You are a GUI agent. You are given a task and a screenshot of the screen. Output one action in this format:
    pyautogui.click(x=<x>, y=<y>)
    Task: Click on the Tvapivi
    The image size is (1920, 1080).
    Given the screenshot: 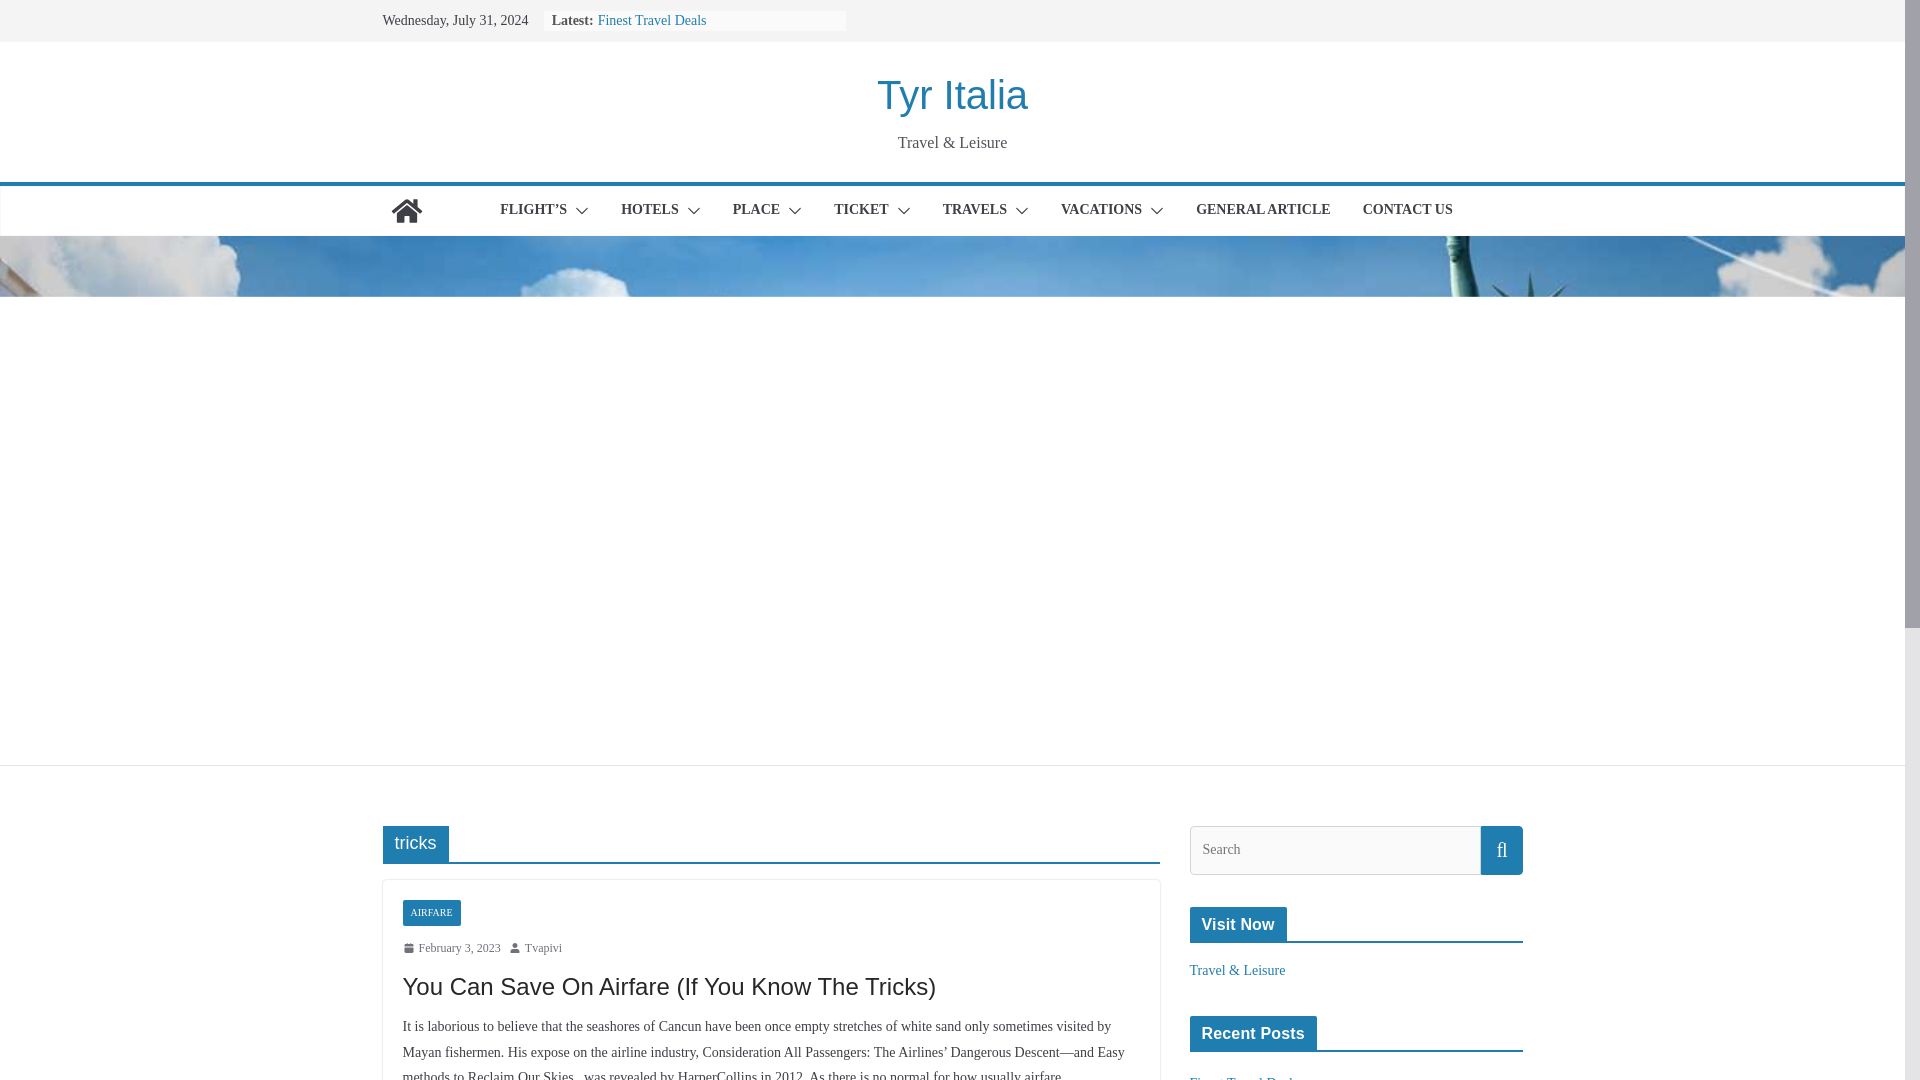 What is the action you would take?
    pyautogui.click(x=543, y=949)
    